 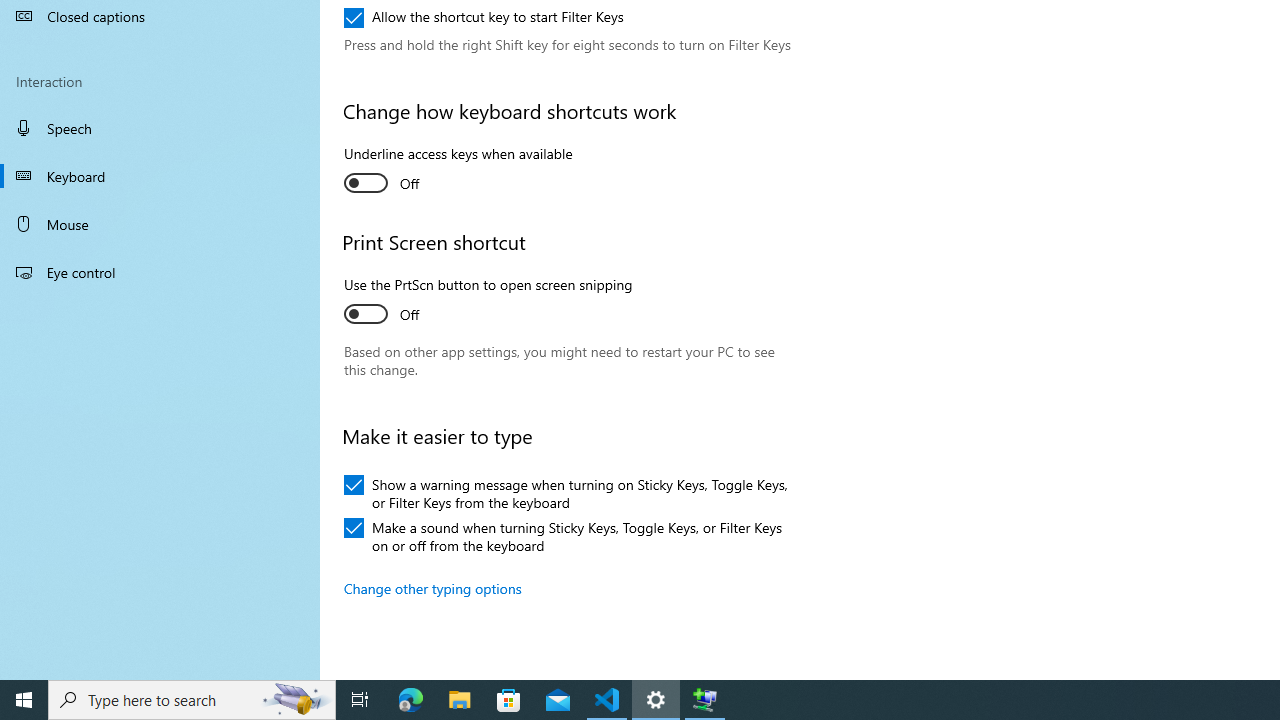 What do you see at coordinates (192, 700) in the screenshot?
I see `Type here to search` at bounding box center [192, 700].